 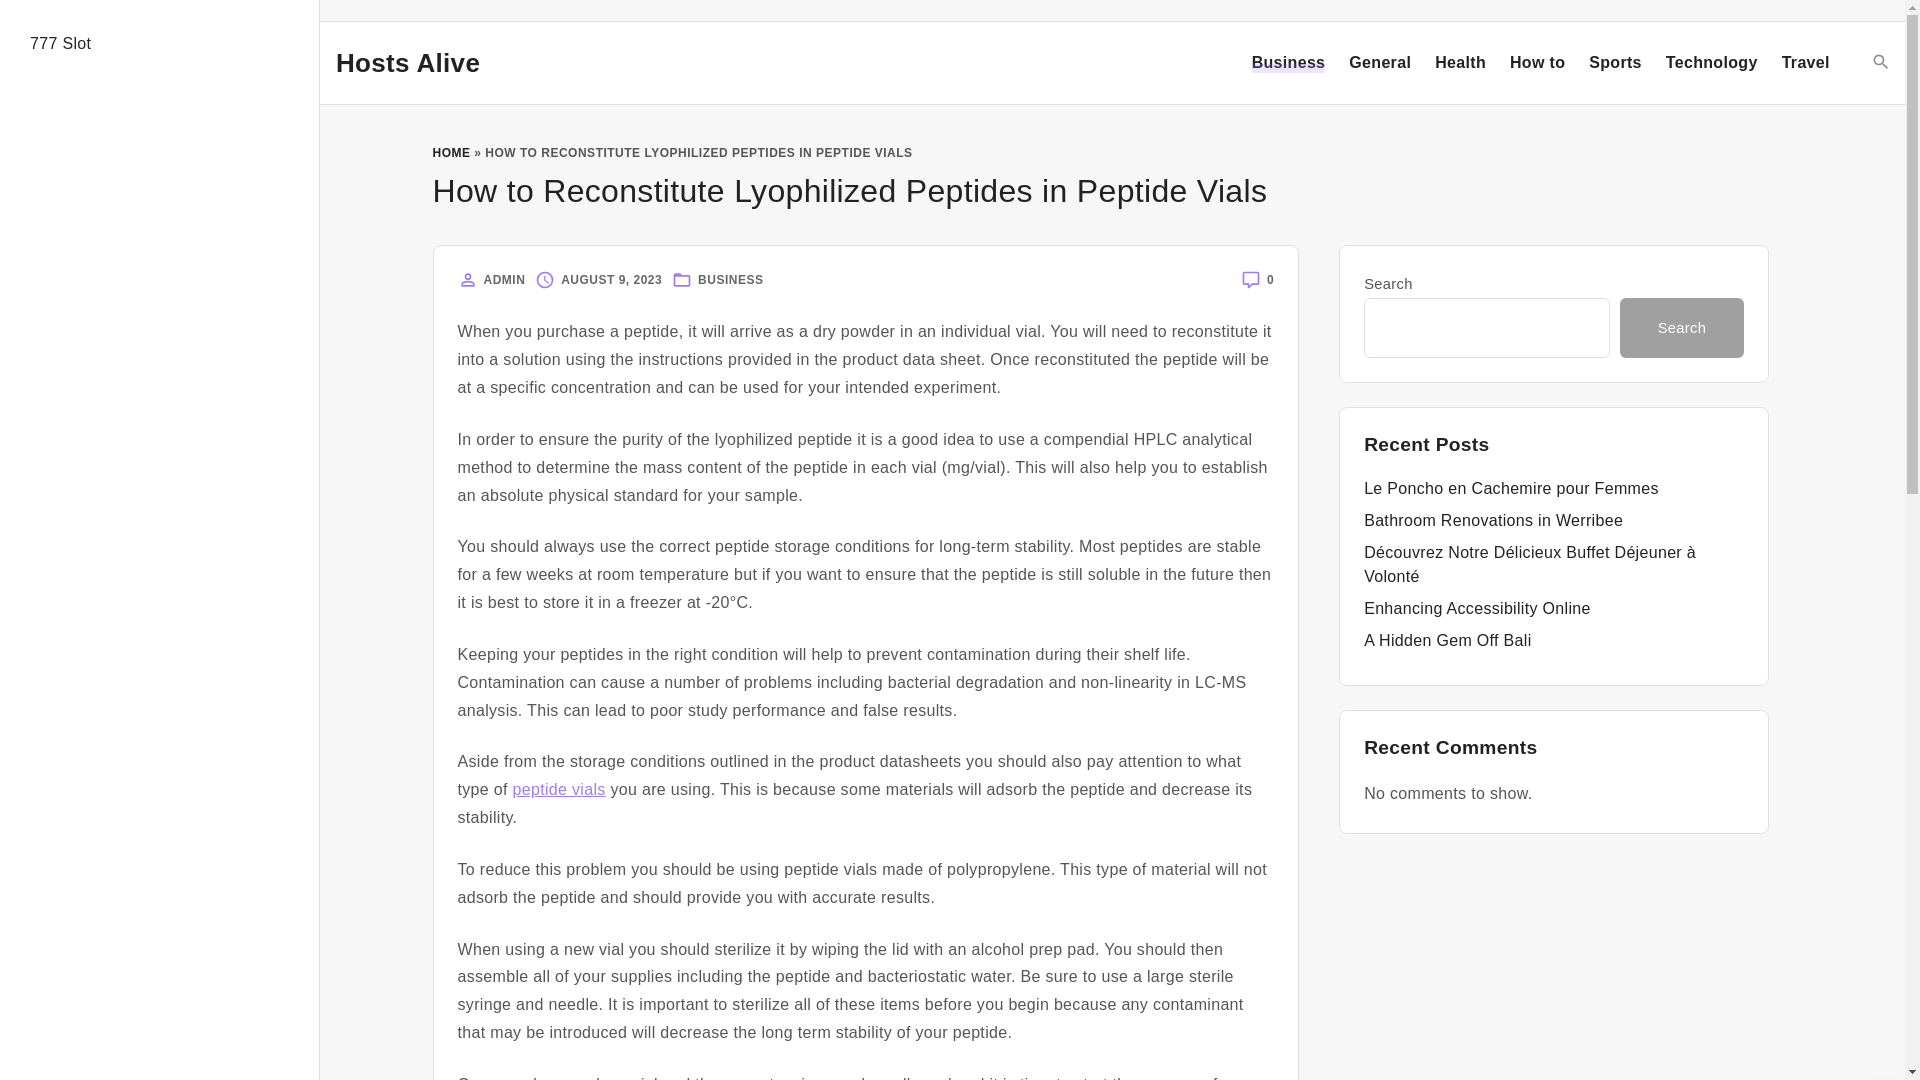 What do you see at coordinates (1446, 640) in the screenshot?
I see `A Hidden Gem Off Bali` at bounding box center [1446, 640].